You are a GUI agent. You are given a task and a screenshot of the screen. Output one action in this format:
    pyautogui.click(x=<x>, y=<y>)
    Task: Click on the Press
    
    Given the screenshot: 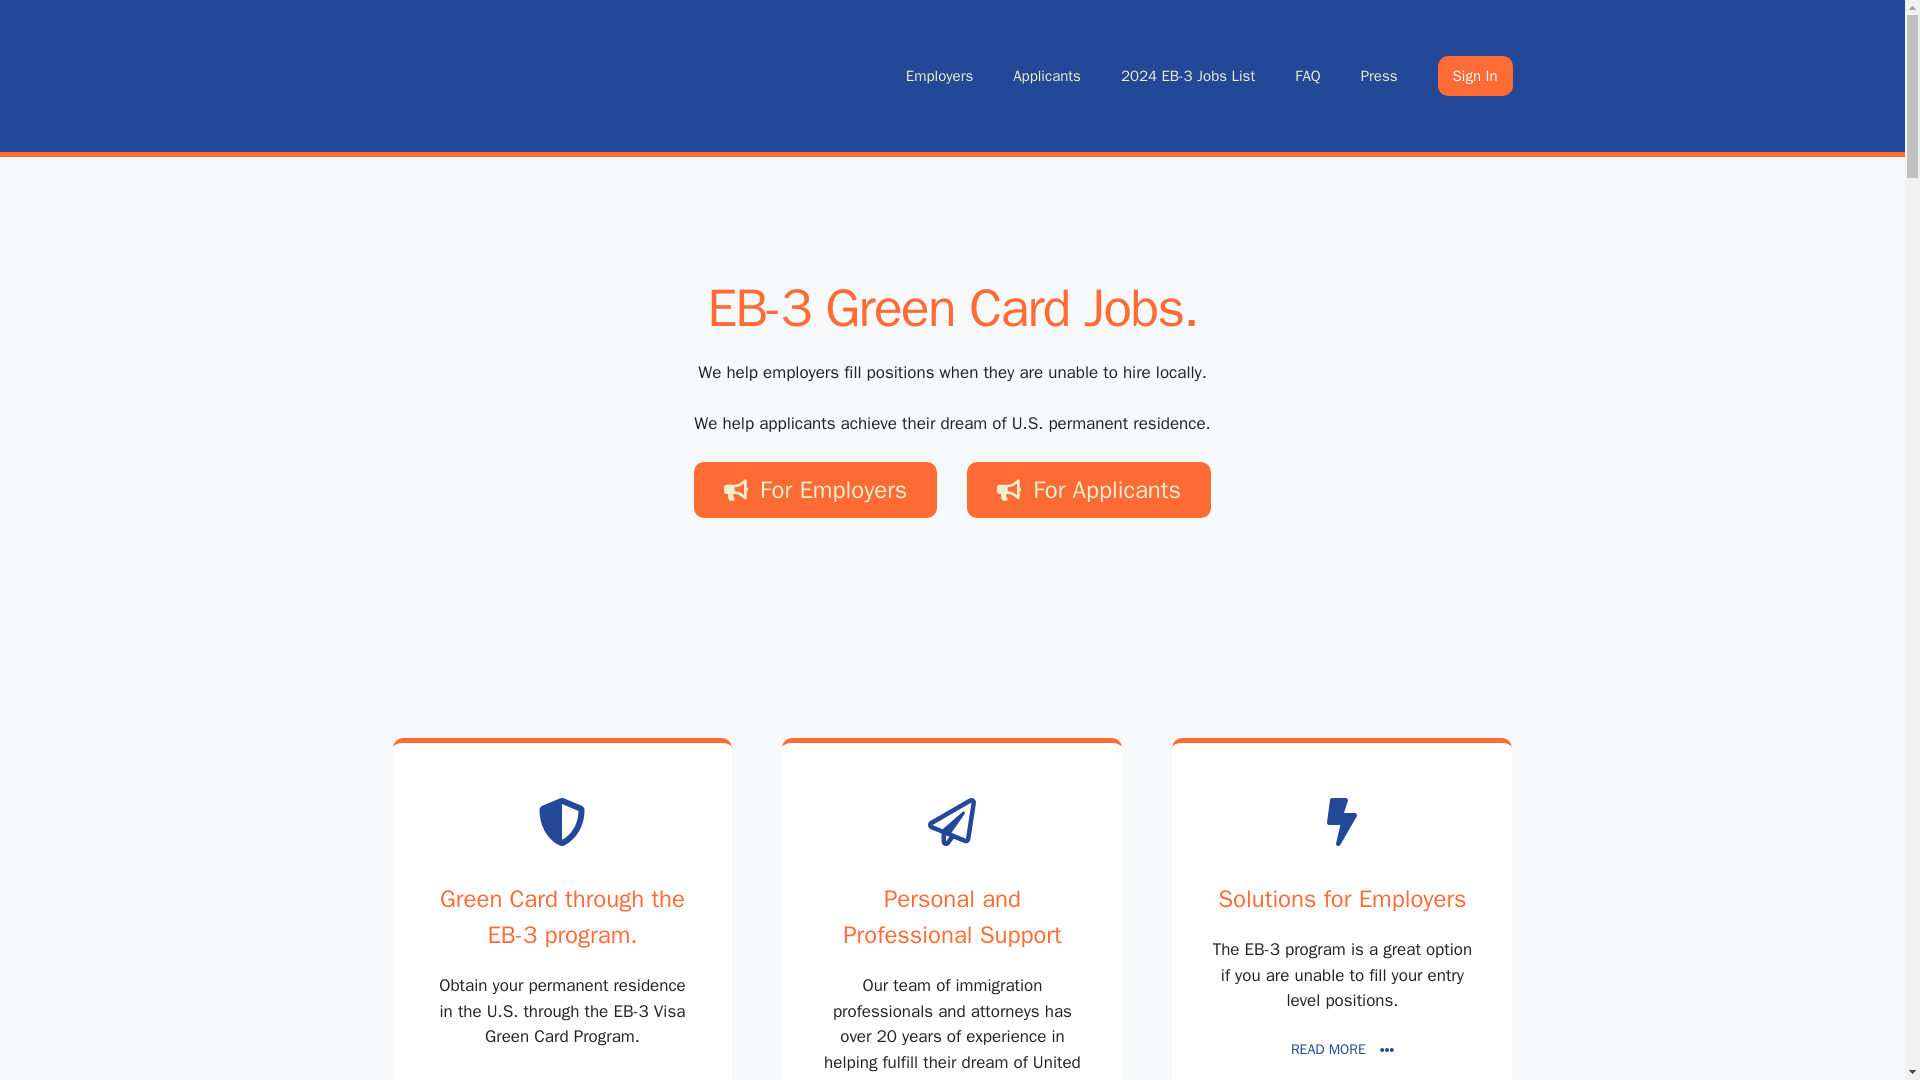 What is the action you would take?
    pyautogui.click(x=1379, y=76)
    